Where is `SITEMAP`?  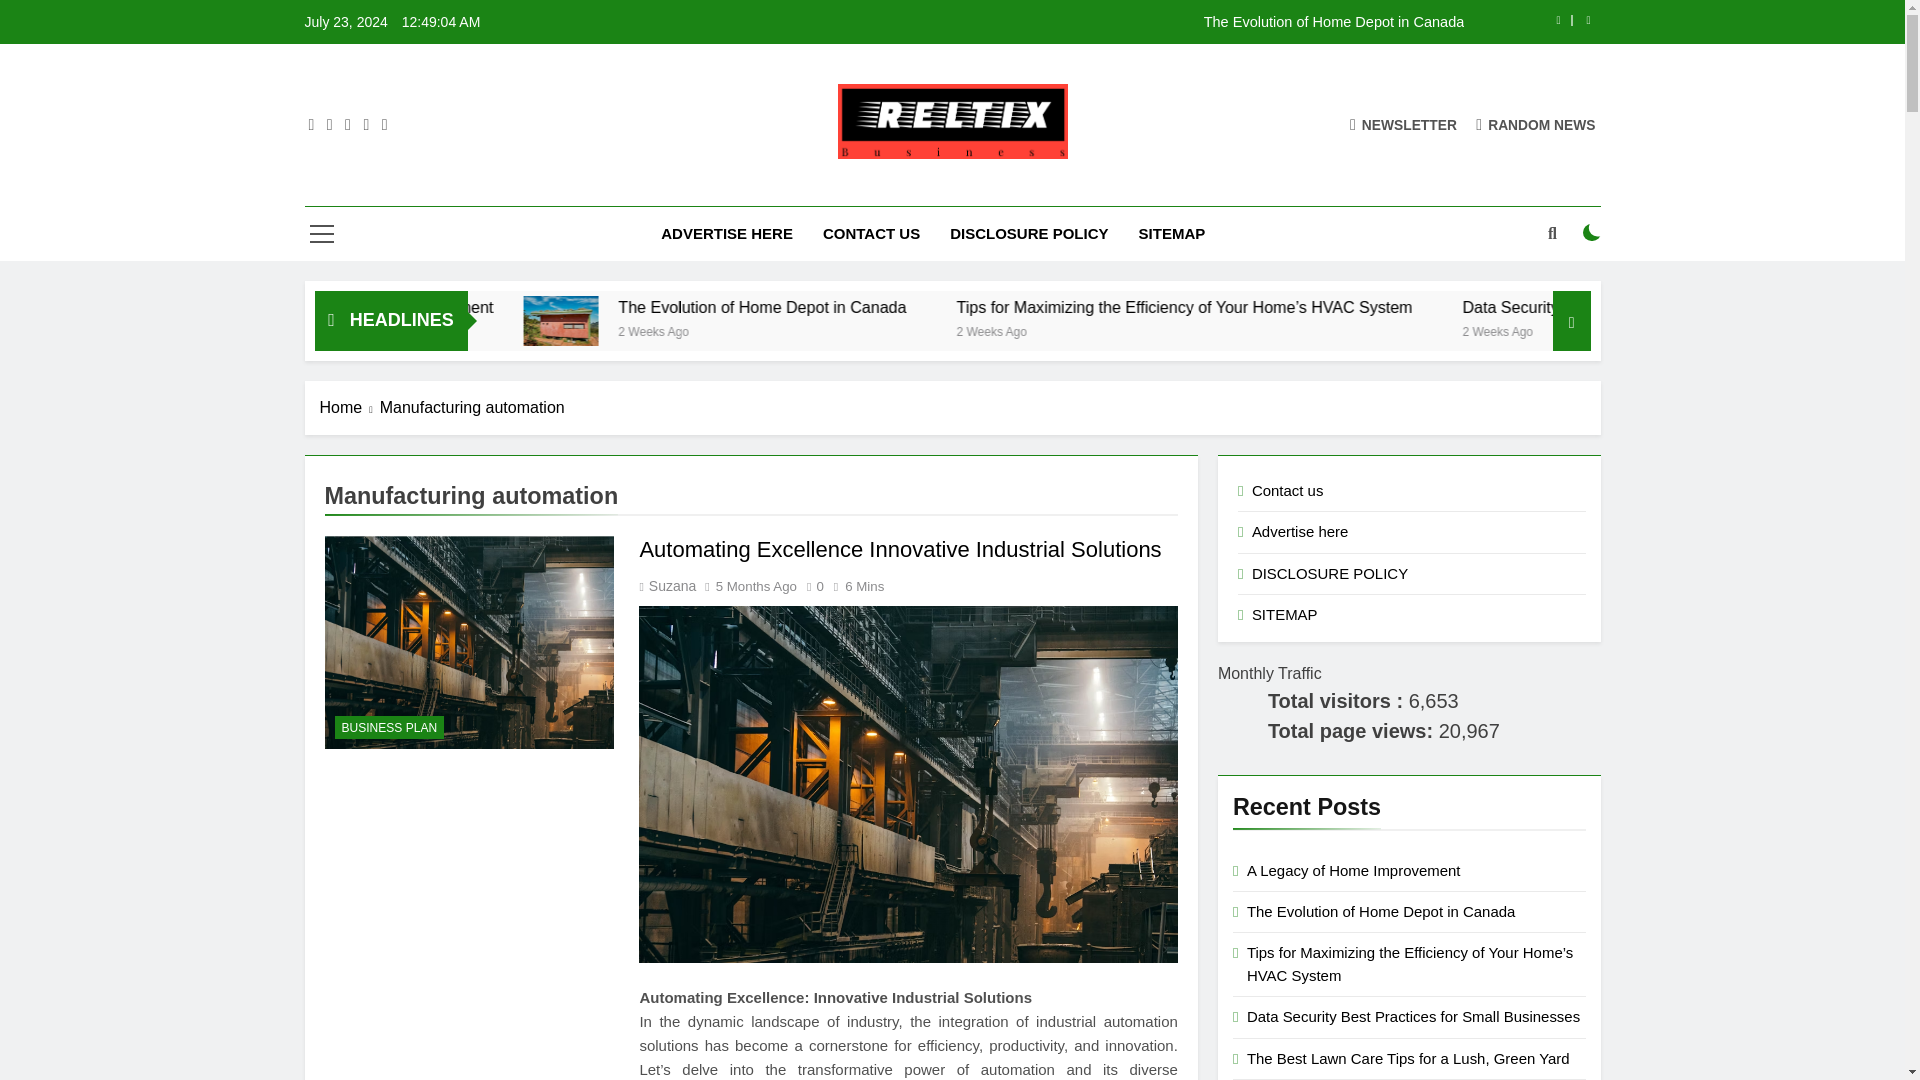
SITEMAP is located at coordinates (1172, 234).